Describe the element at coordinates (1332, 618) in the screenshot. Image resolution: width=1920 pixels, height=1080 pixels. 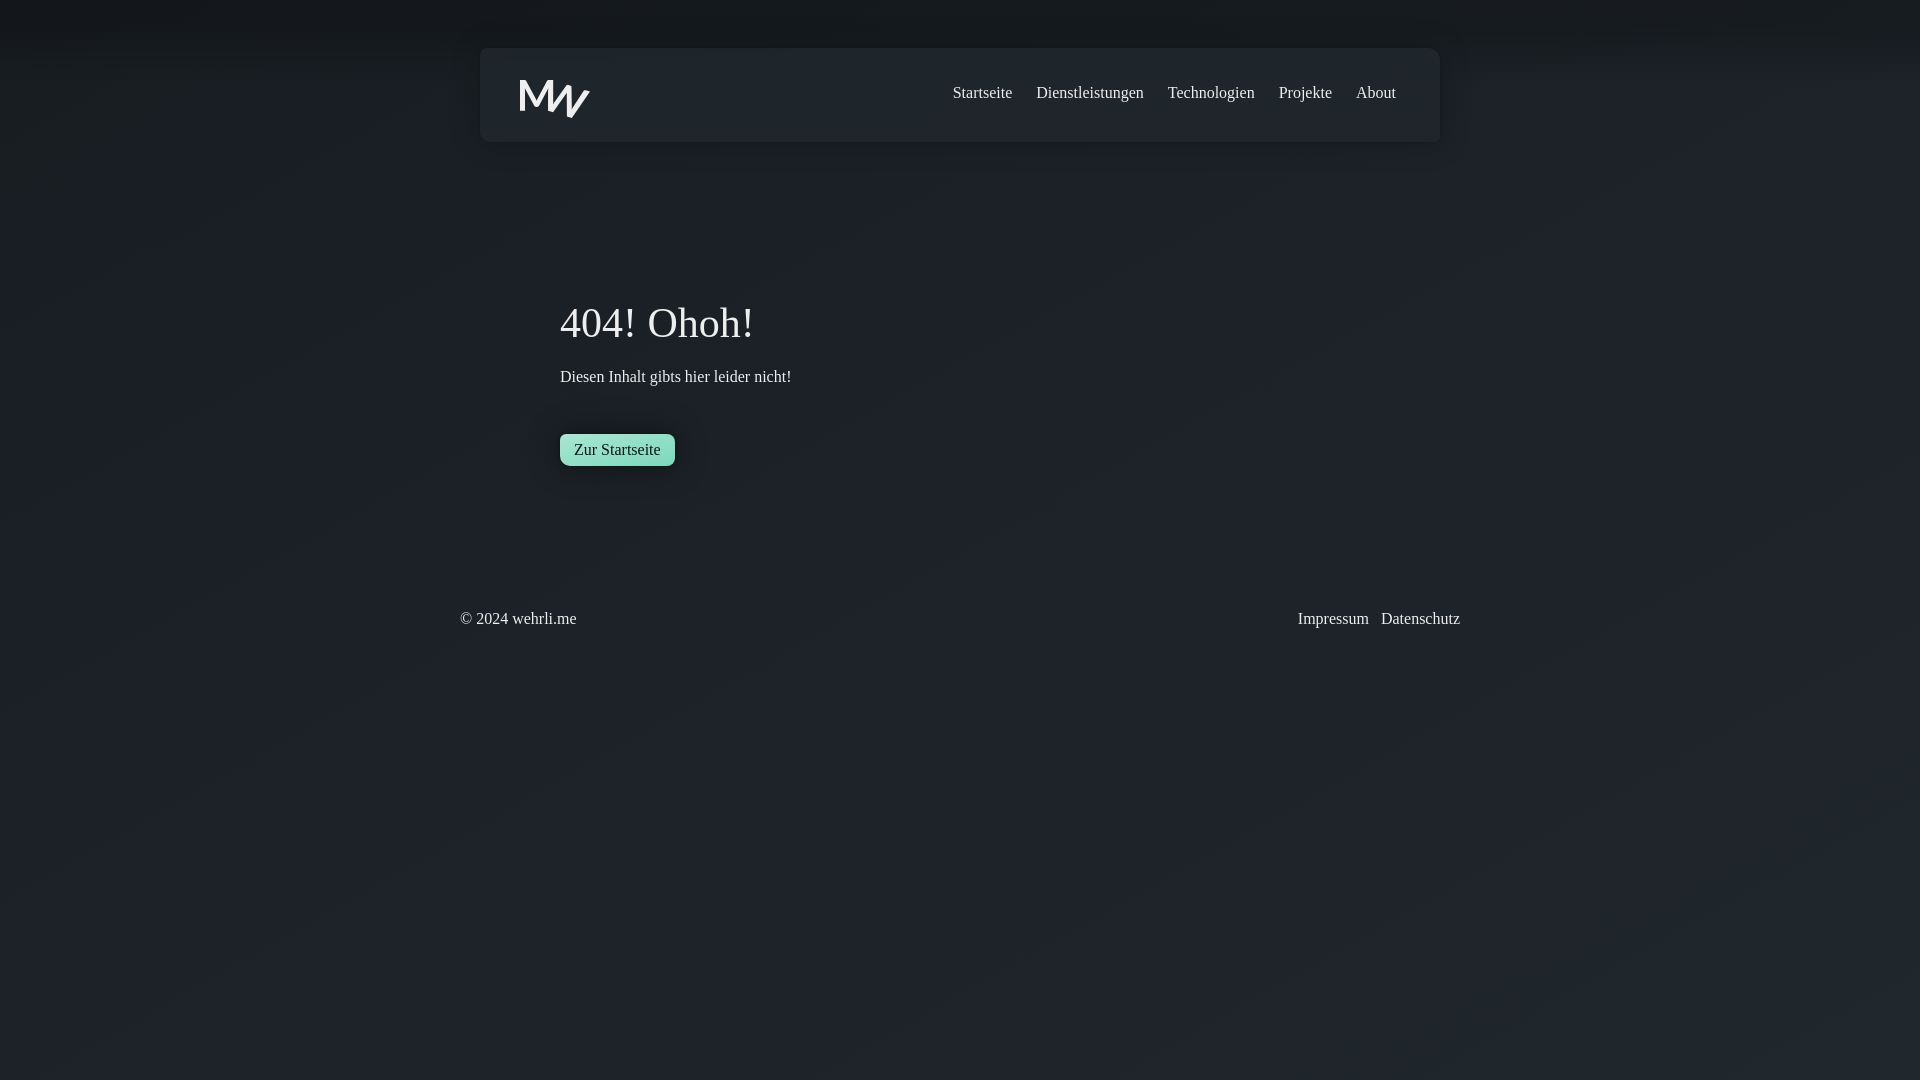
I see `Impressum` at that location.